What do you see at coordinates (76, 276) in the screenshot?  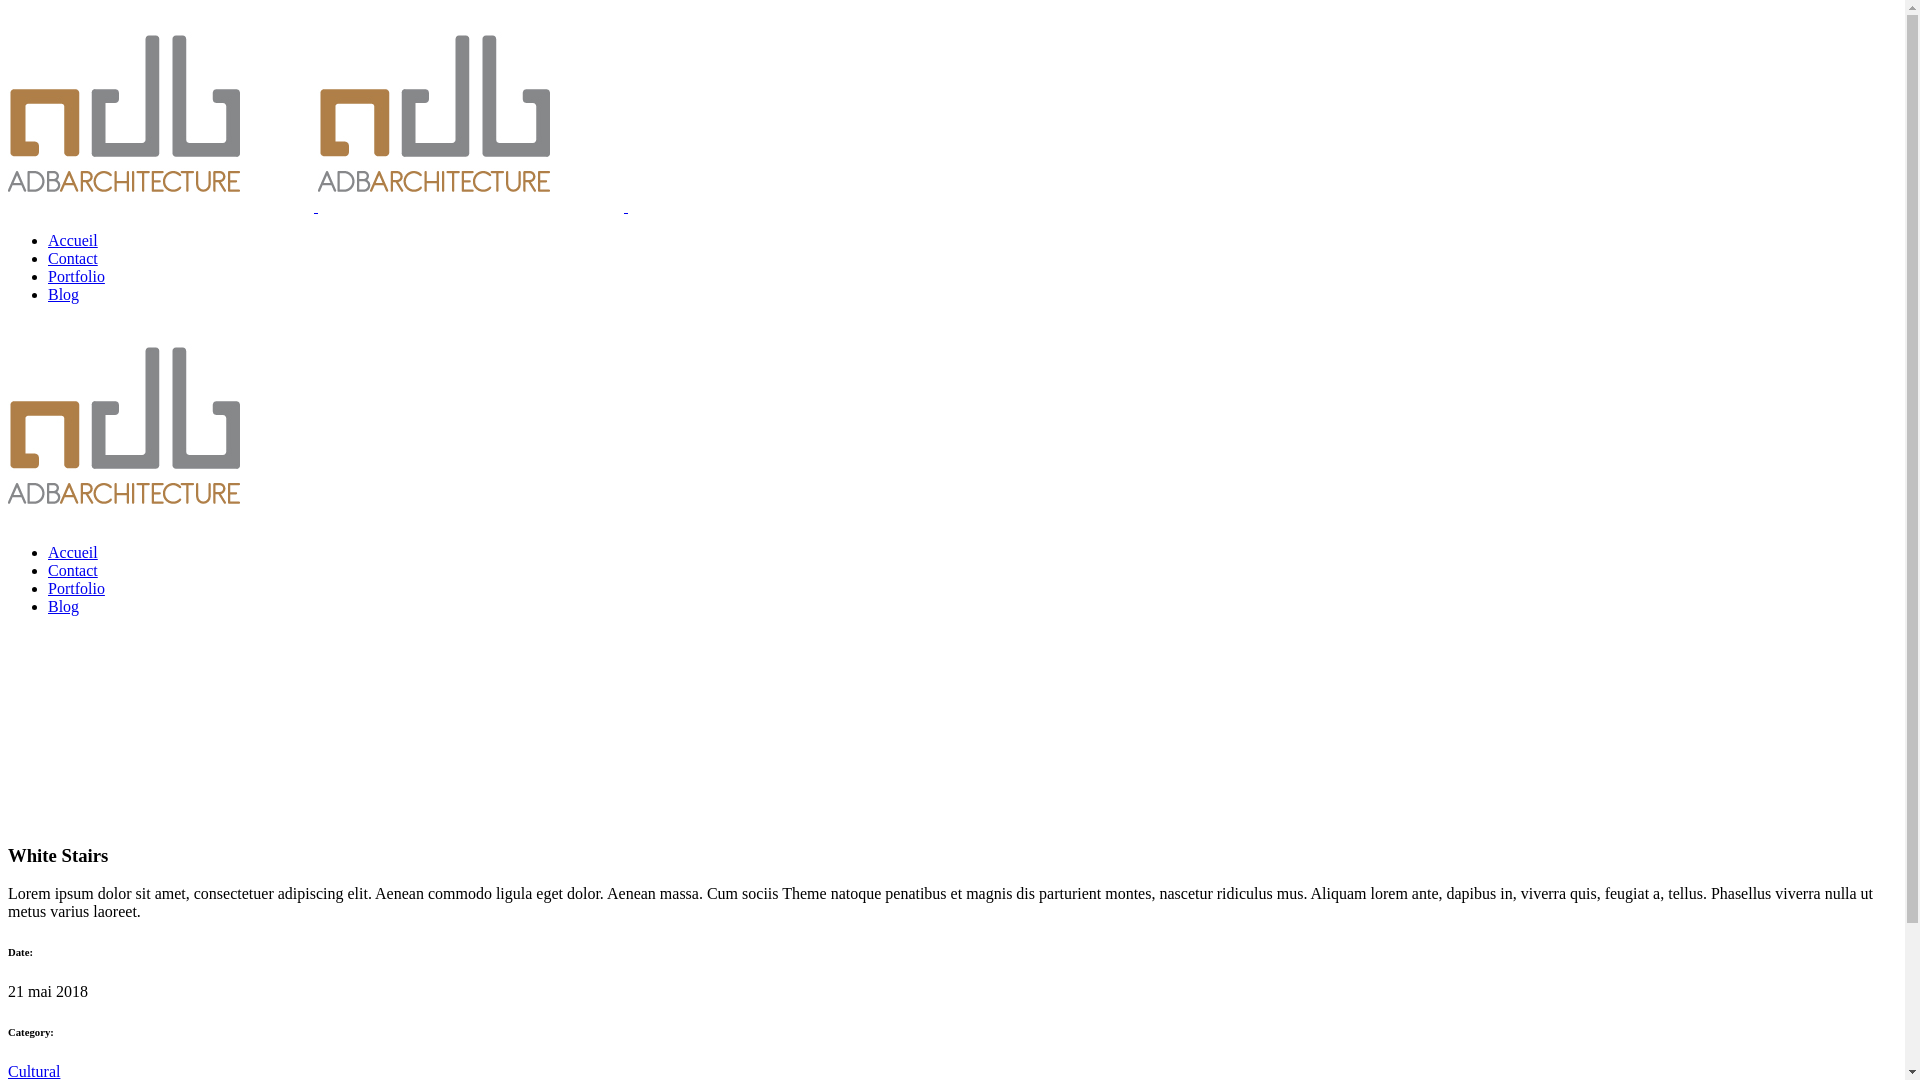 I see `Portfolio` at bounding box center [76, 276].